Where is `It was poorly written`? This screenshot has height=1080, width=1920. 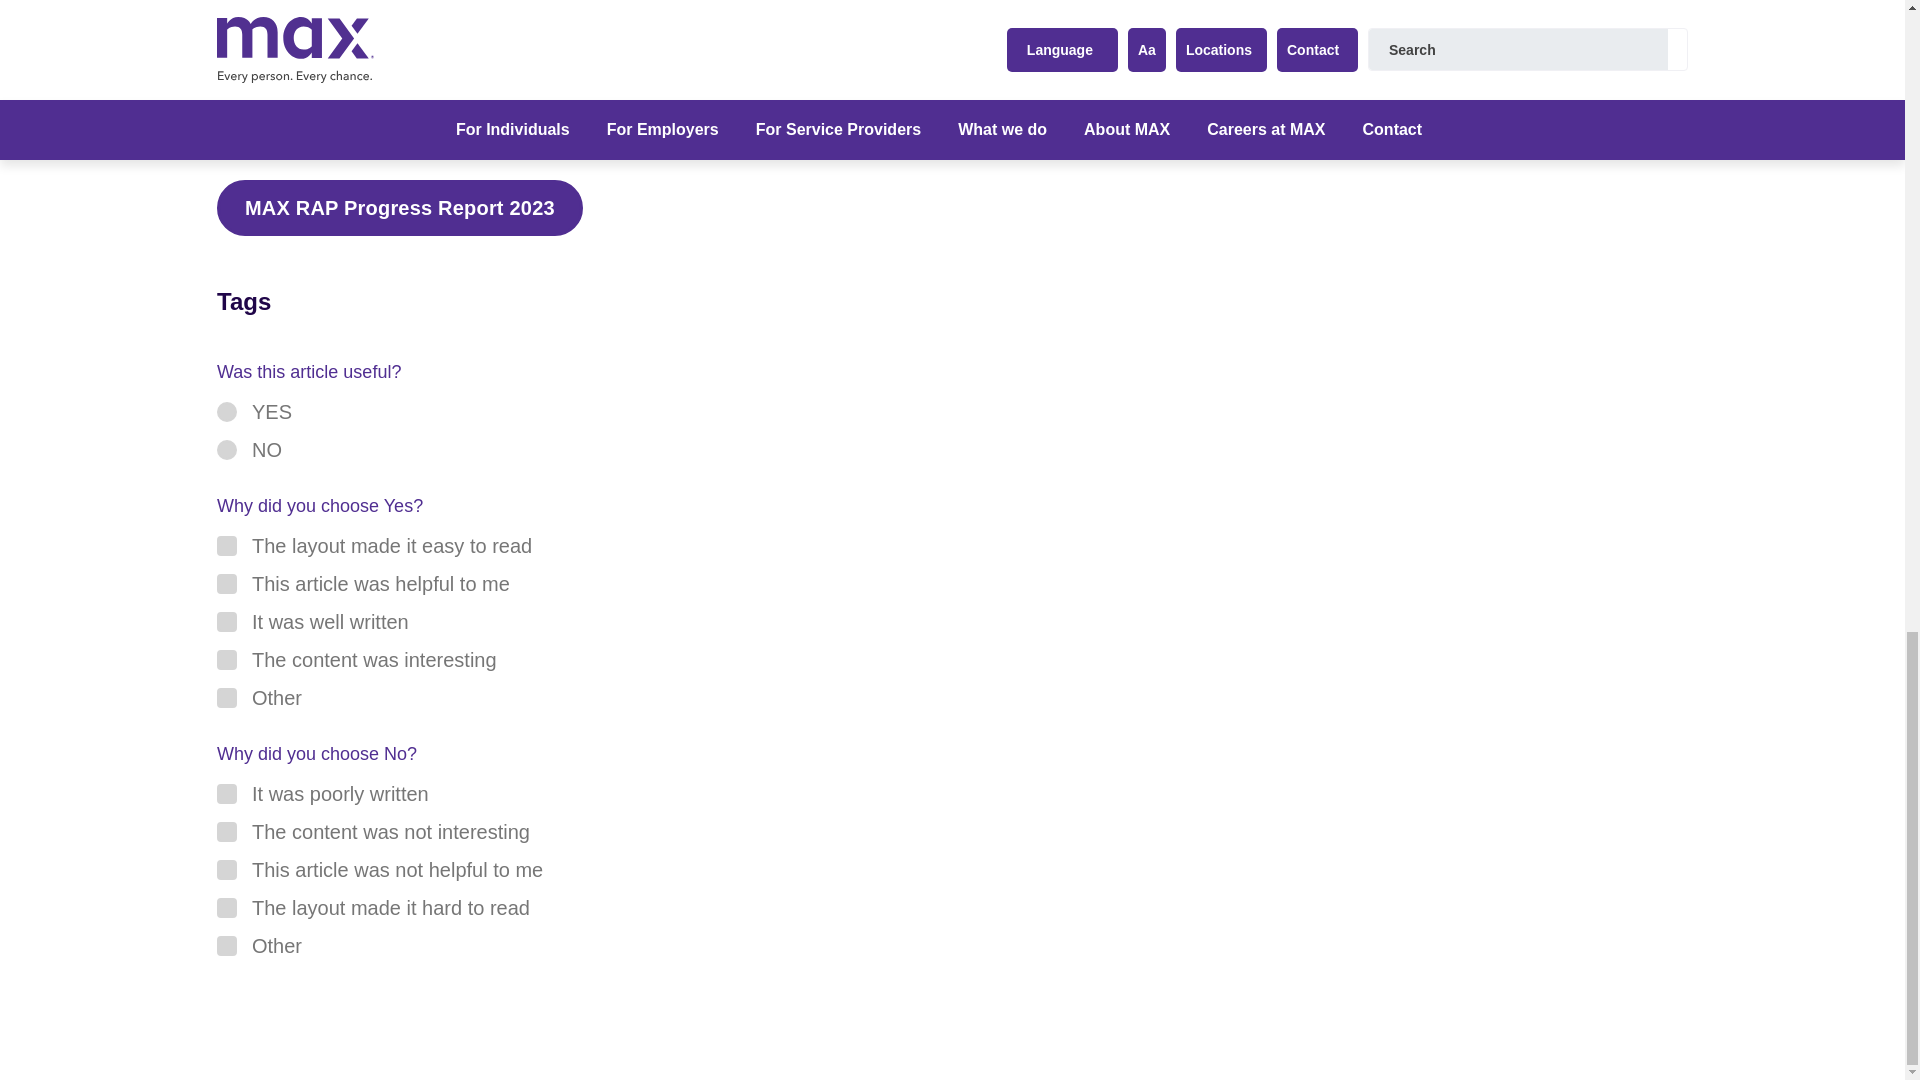
It was poorly written is located at coordinates (226, 794).